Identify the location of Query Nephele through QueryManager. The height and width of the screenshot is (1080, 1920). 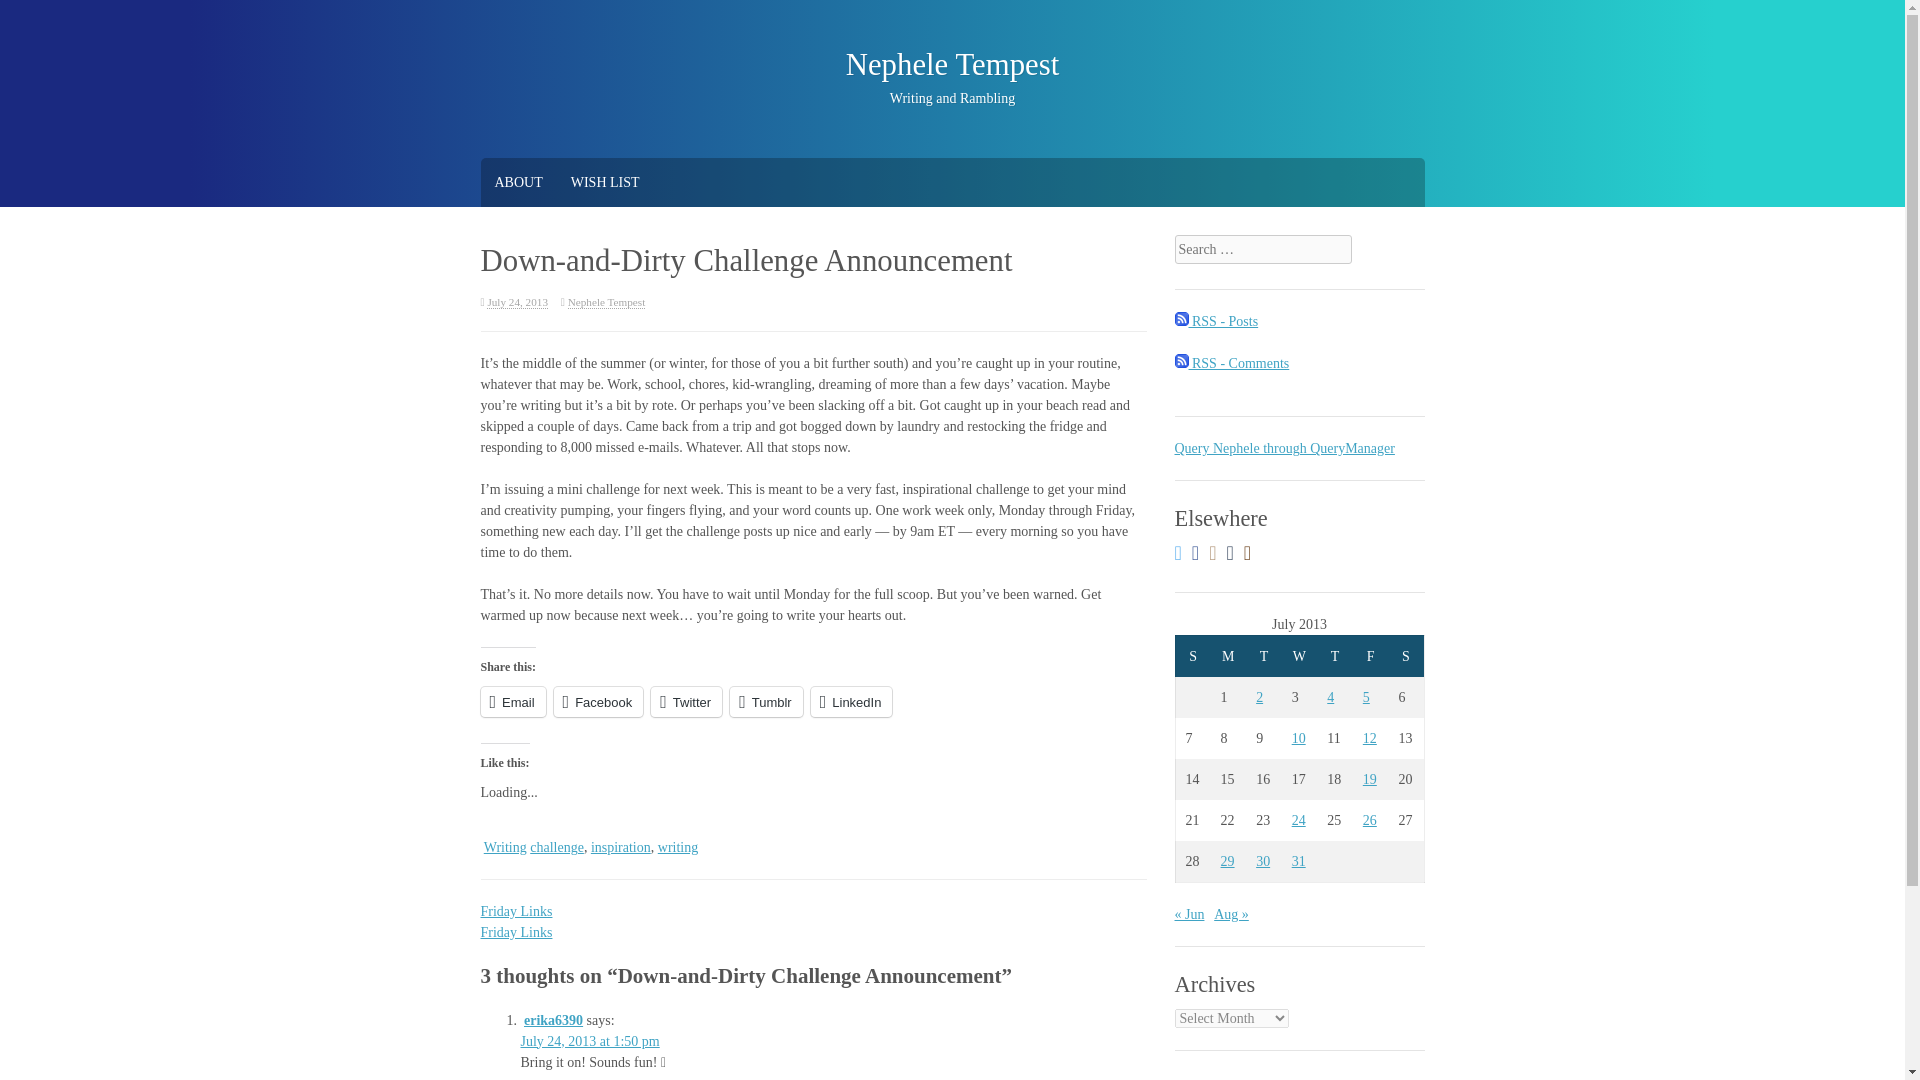
(1283, 448).